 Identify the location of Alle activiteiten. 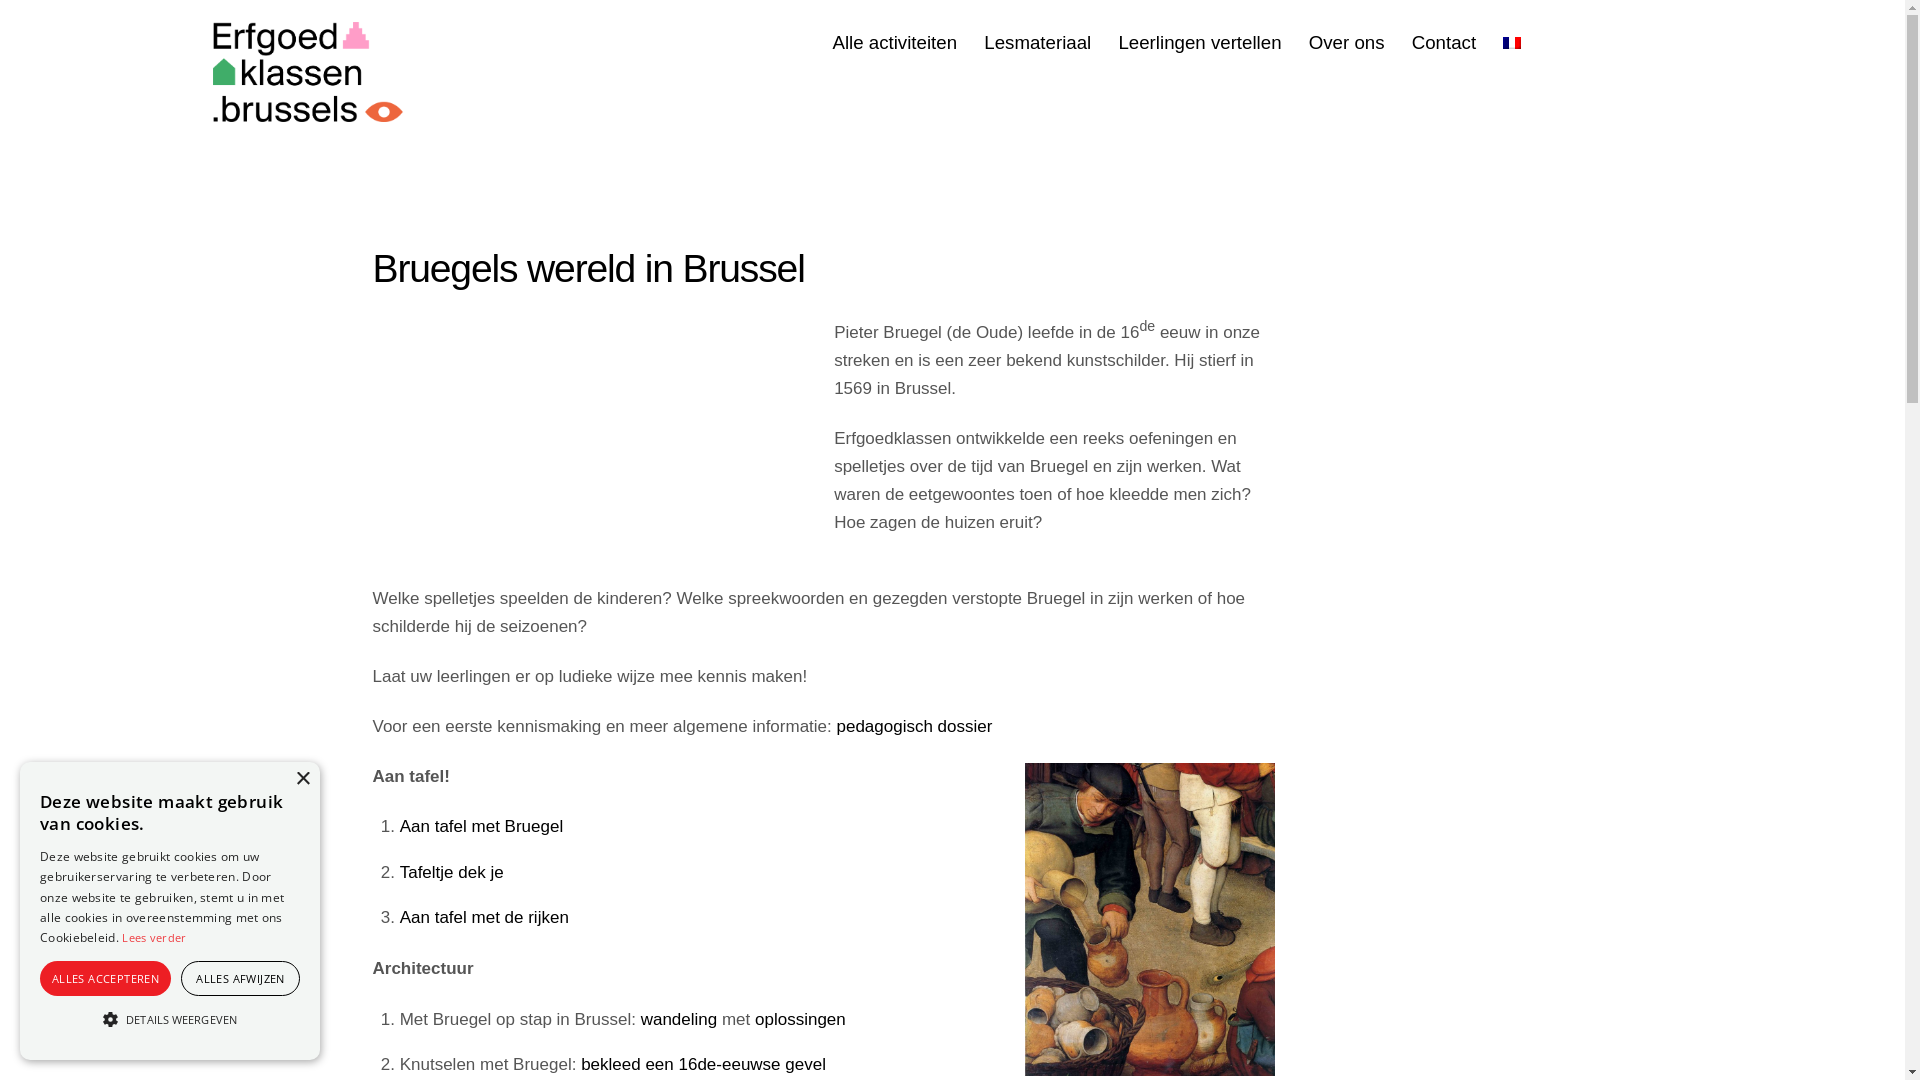
(894, 43).